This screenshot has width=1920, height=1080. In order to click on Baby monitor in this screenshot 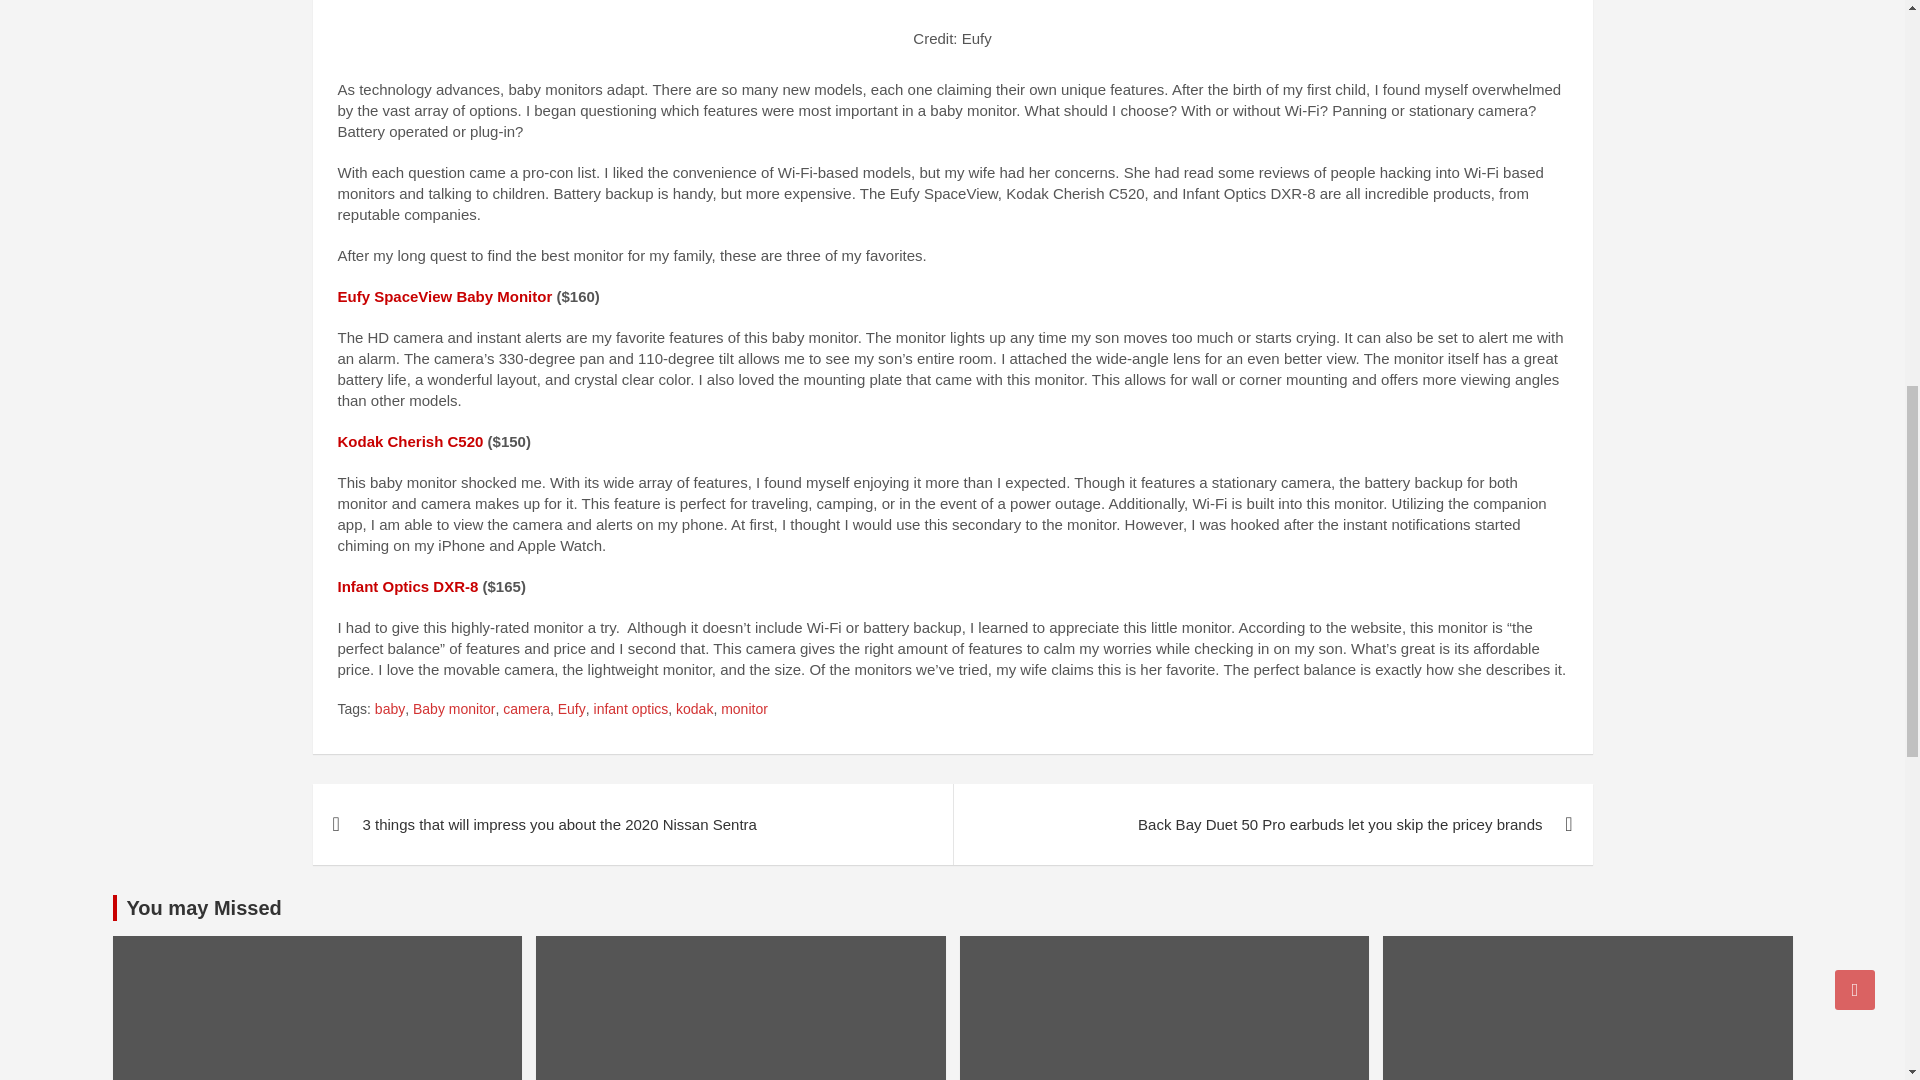, I will do `click(454, 710)`.